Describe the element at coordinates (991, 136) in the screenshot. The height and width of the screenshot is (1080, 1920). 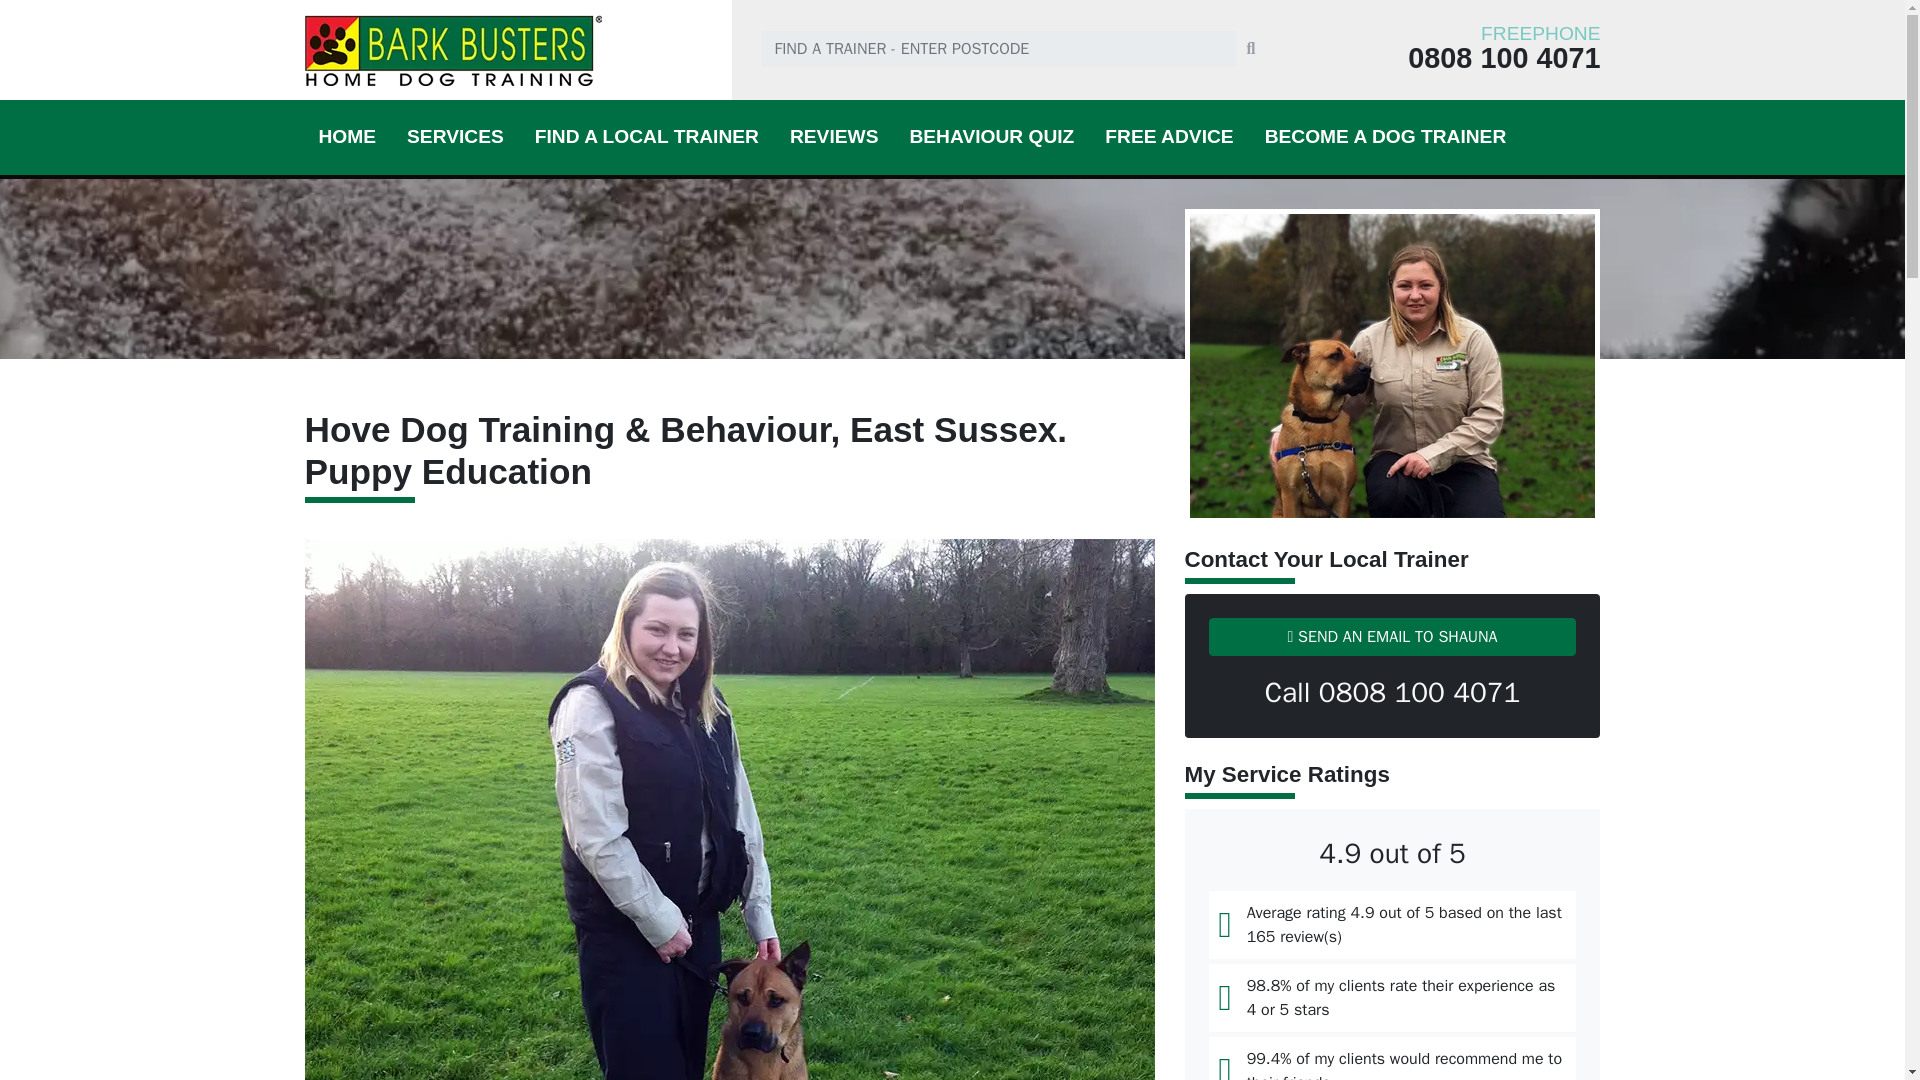
I see `BEHAVIOUR QUIZ` at that location.